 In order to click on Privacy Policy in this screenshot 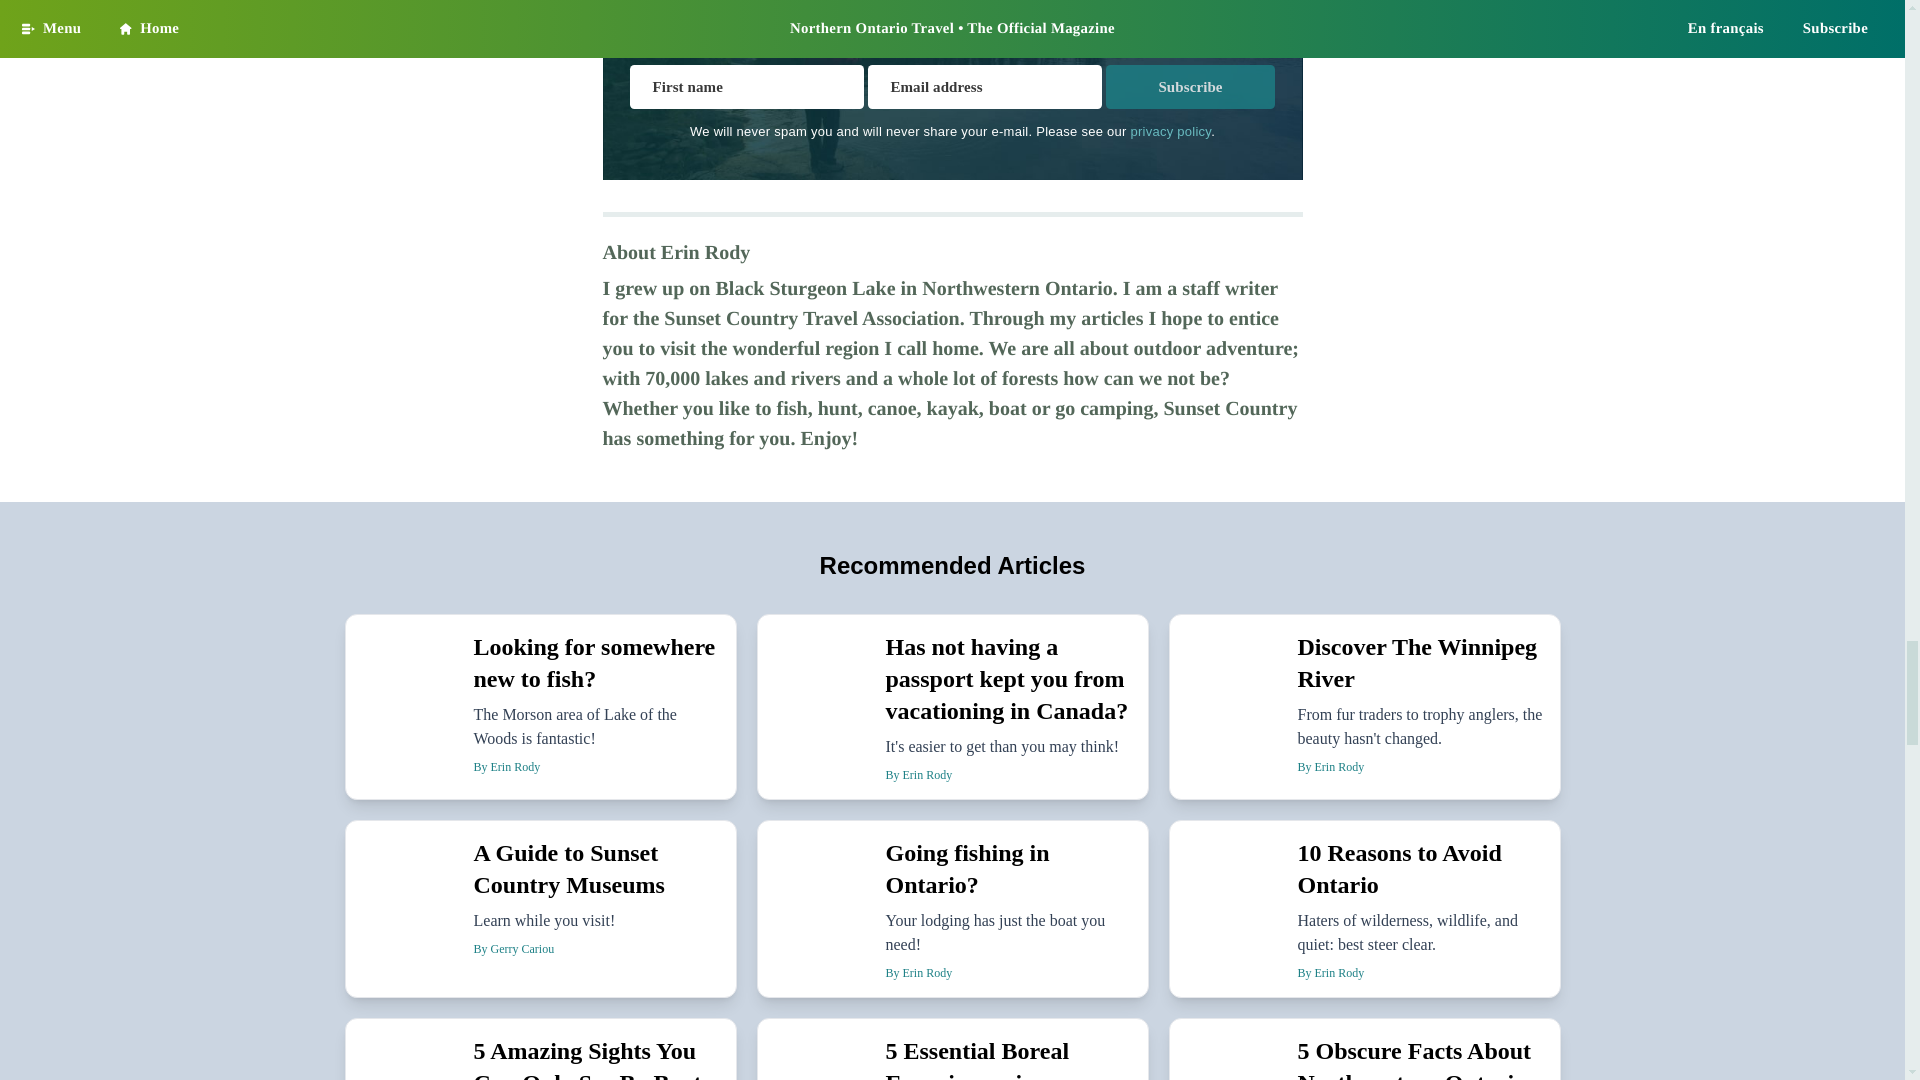, I will do `click(1170, 132)`.